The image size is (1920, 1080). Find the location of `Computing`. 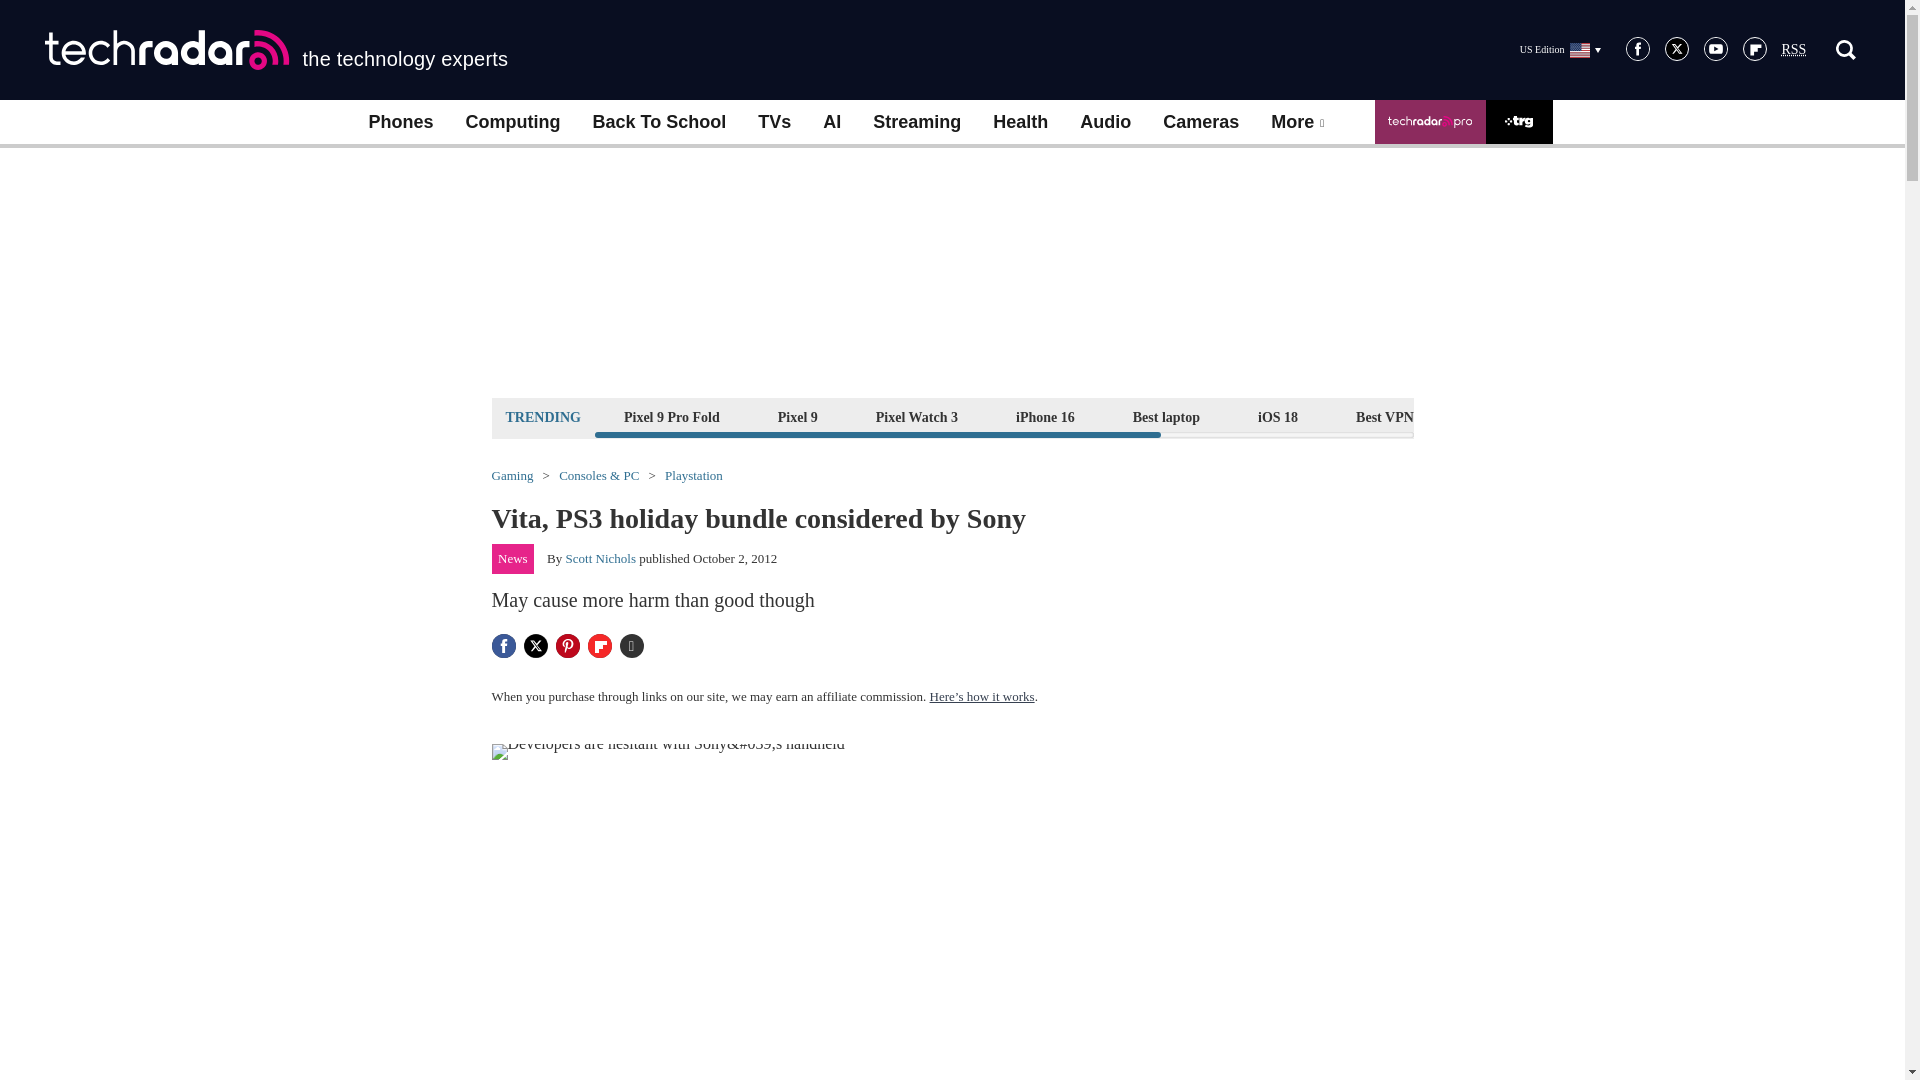

Computing is located at coordinates (513, 122).